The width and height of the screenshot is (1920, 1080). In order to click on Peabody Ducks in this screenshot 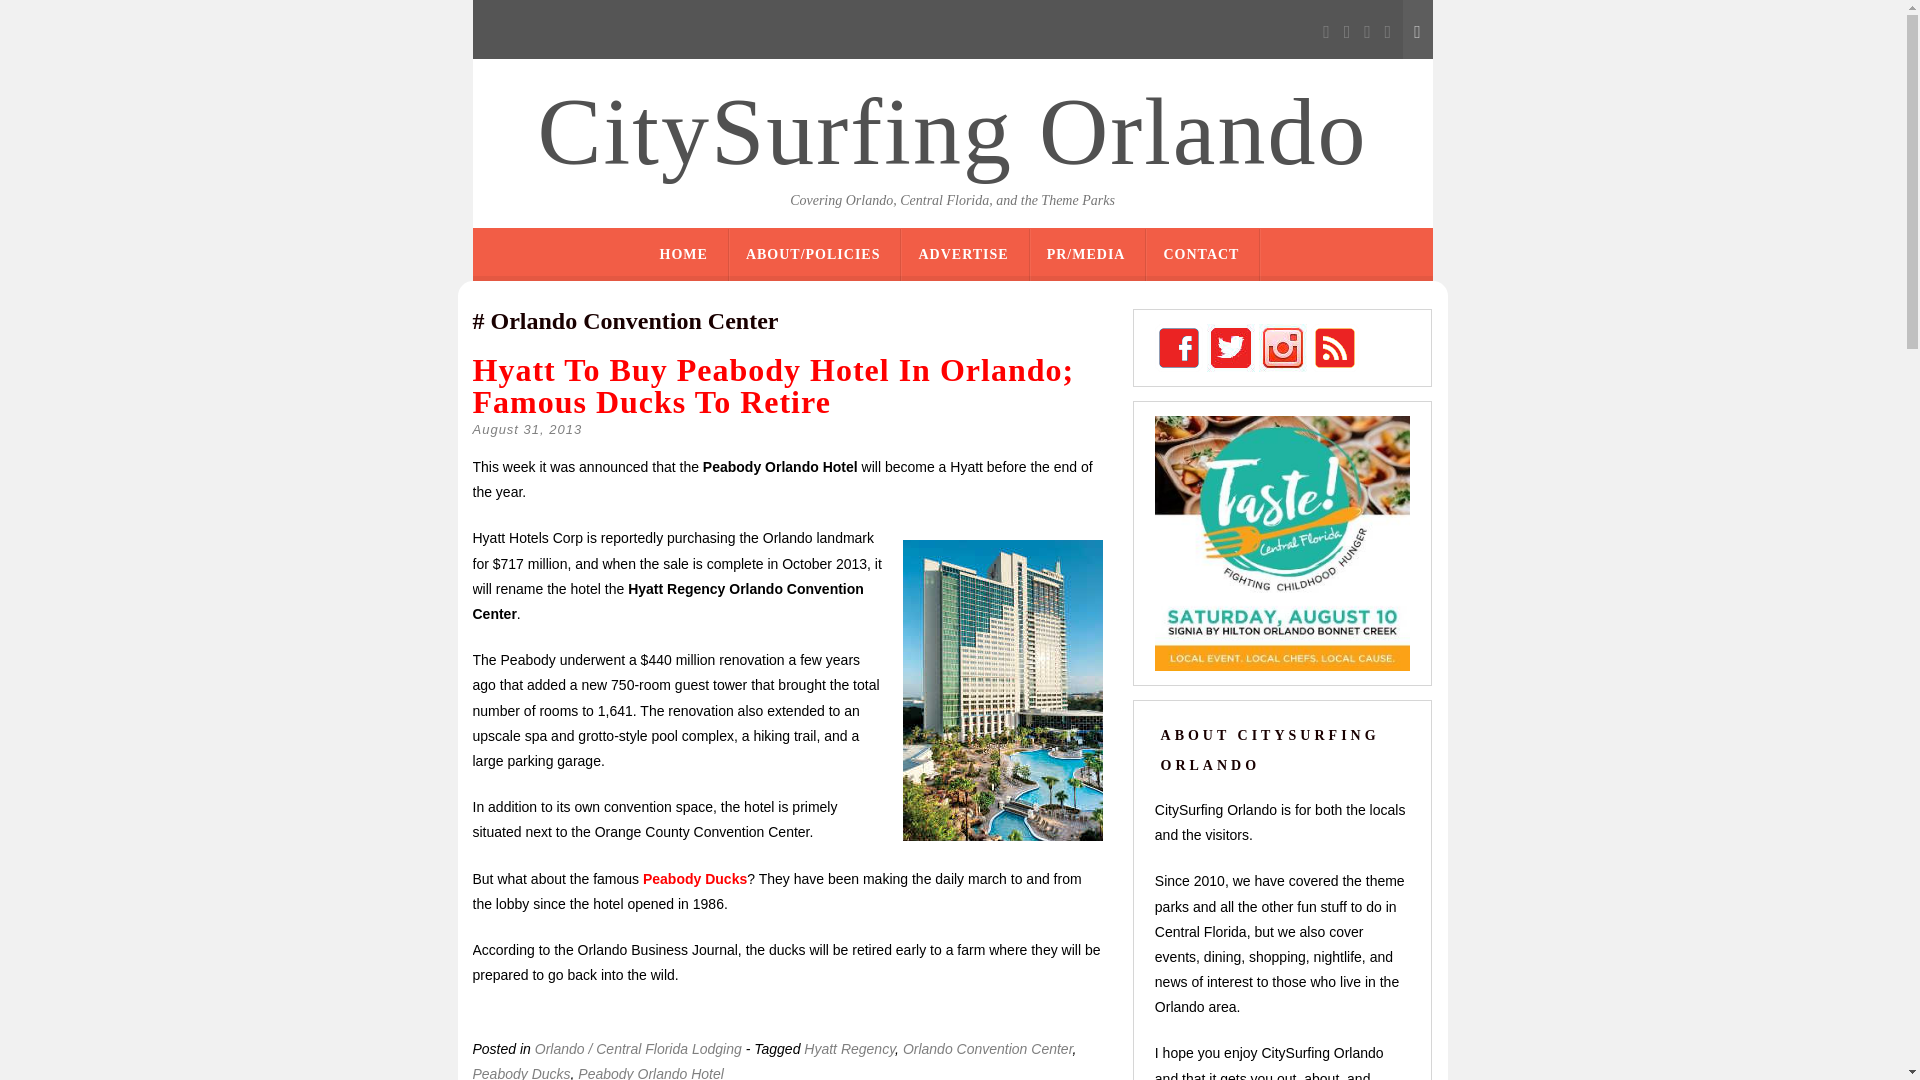, I will do `click(521, 1072)`.